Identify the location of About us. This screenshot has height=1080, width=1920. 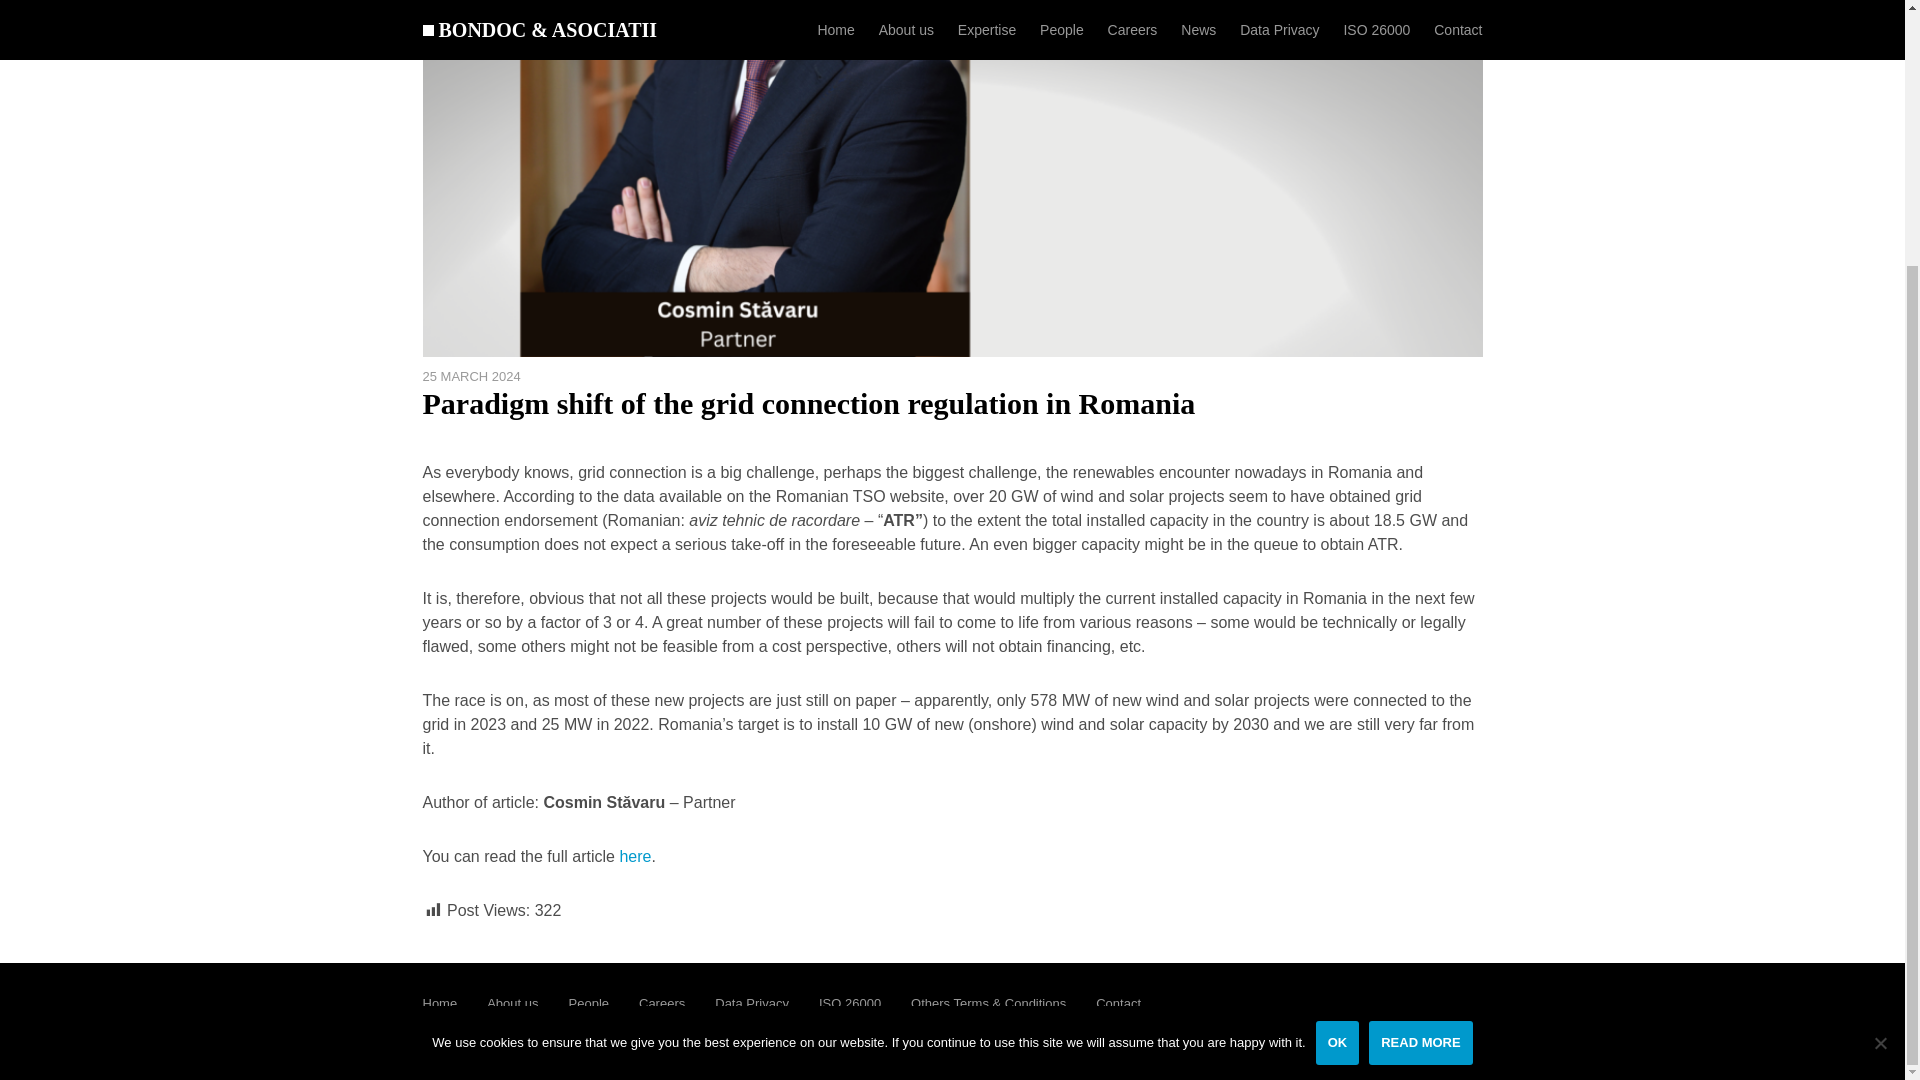
(512, 1002).